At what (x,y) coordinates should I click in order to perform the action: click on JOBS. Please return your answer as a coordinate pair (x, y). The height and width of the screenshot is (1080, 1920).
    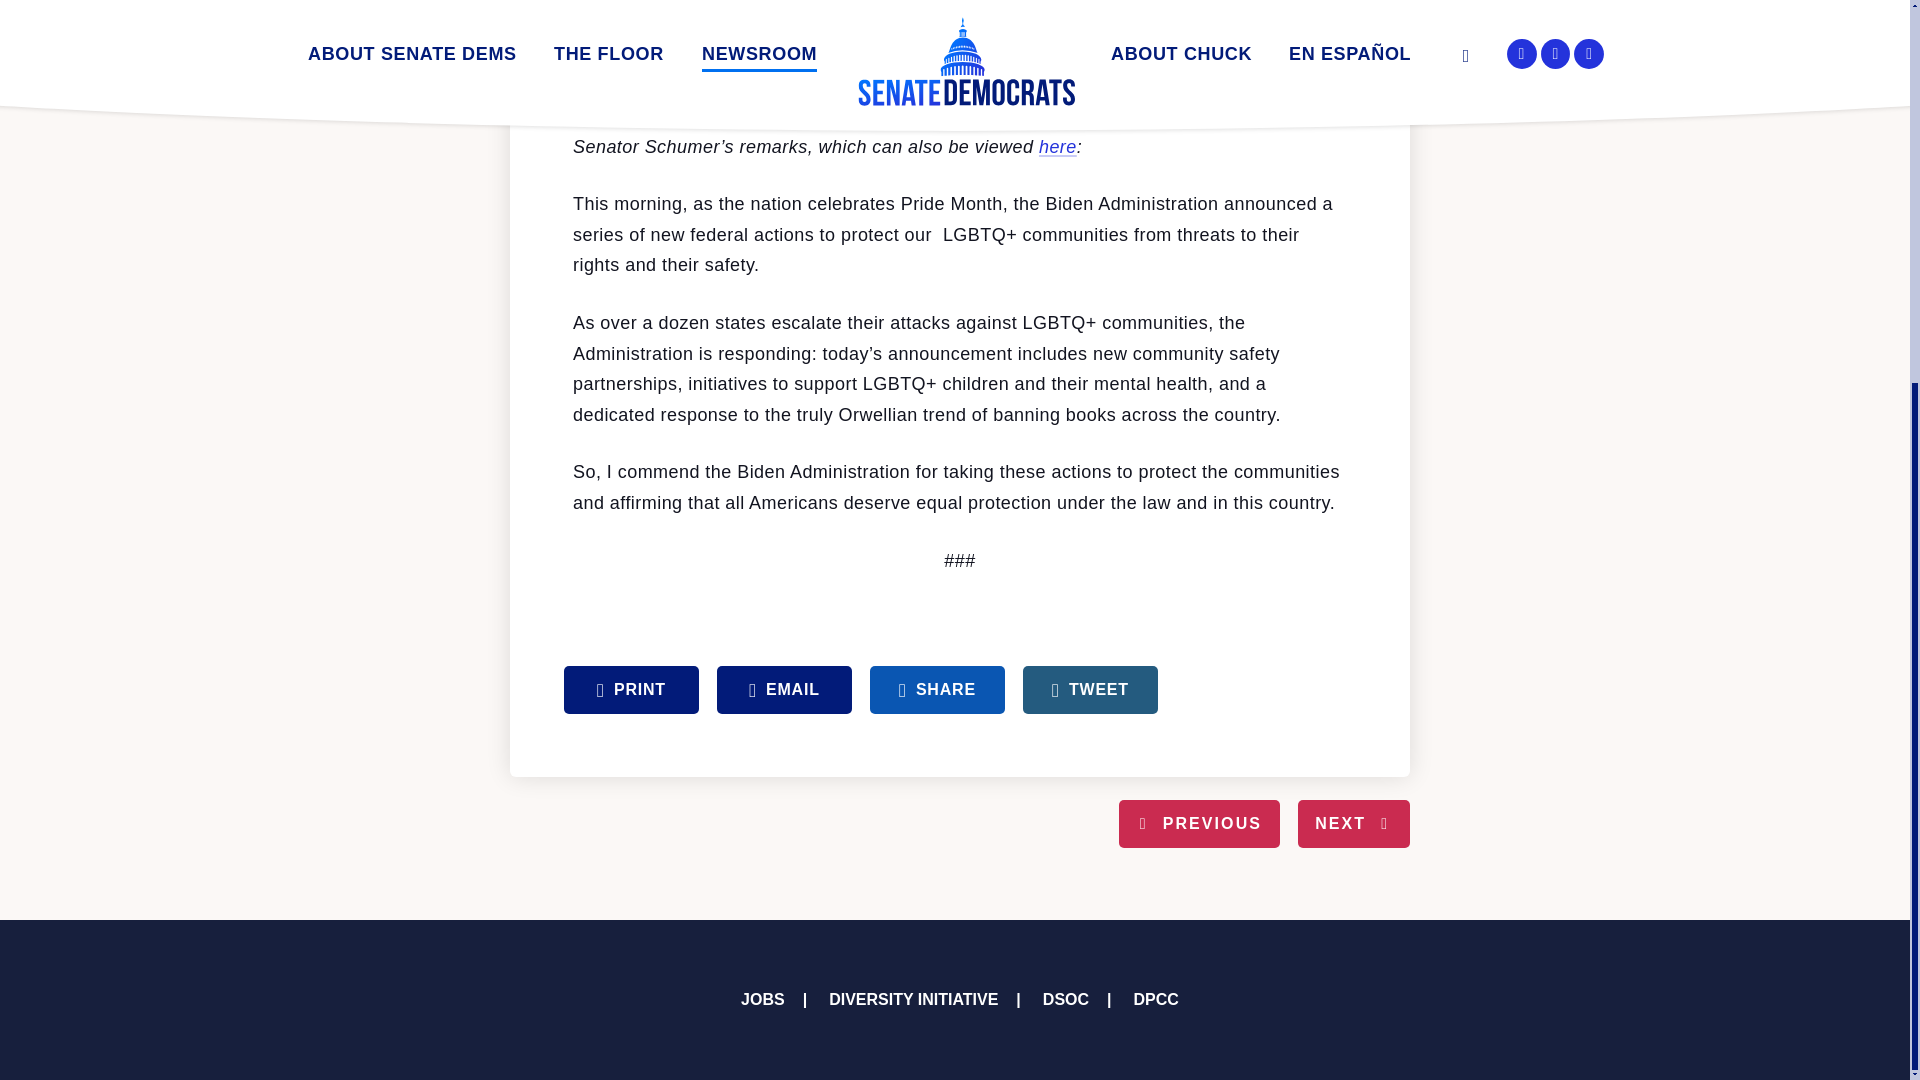
    Looking at the image, I should click on (763, 1000).